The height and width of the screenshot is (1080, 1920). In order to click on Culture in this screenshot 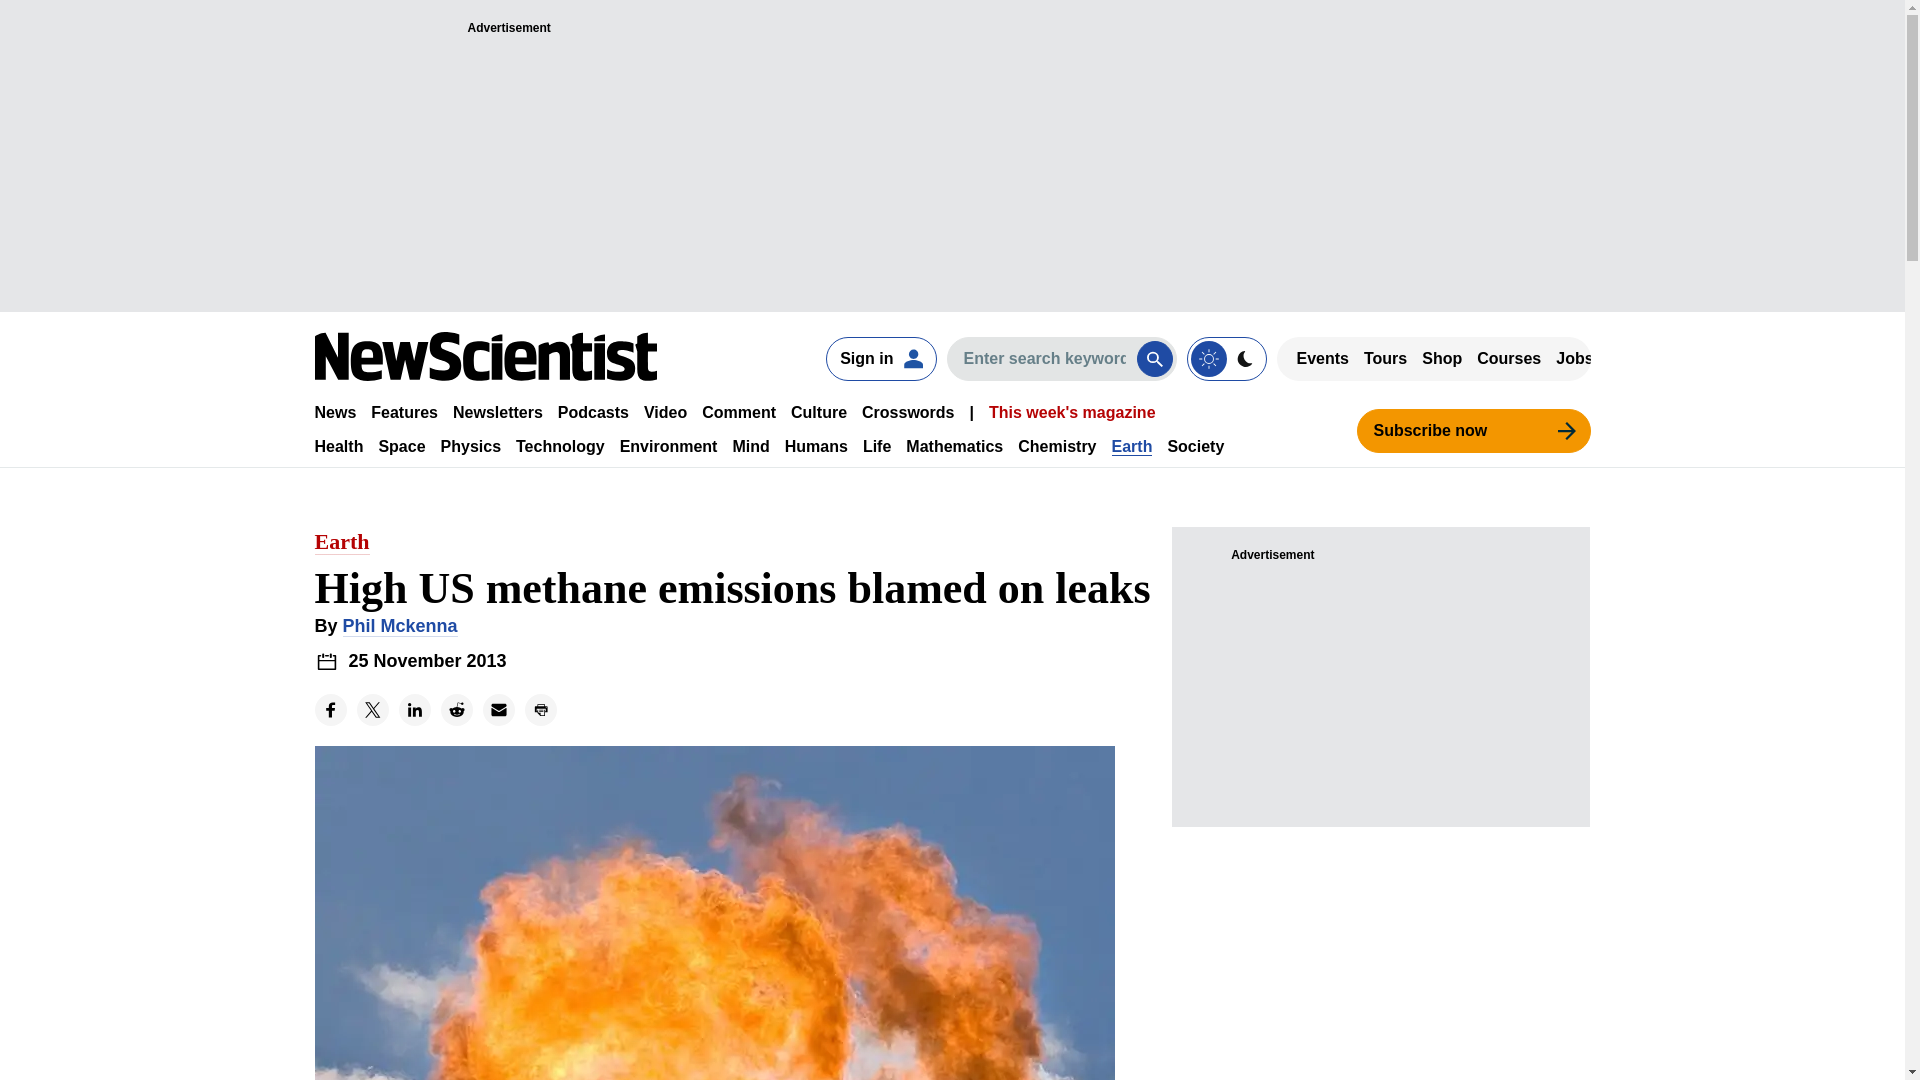, I will do `click(818, 412)`.